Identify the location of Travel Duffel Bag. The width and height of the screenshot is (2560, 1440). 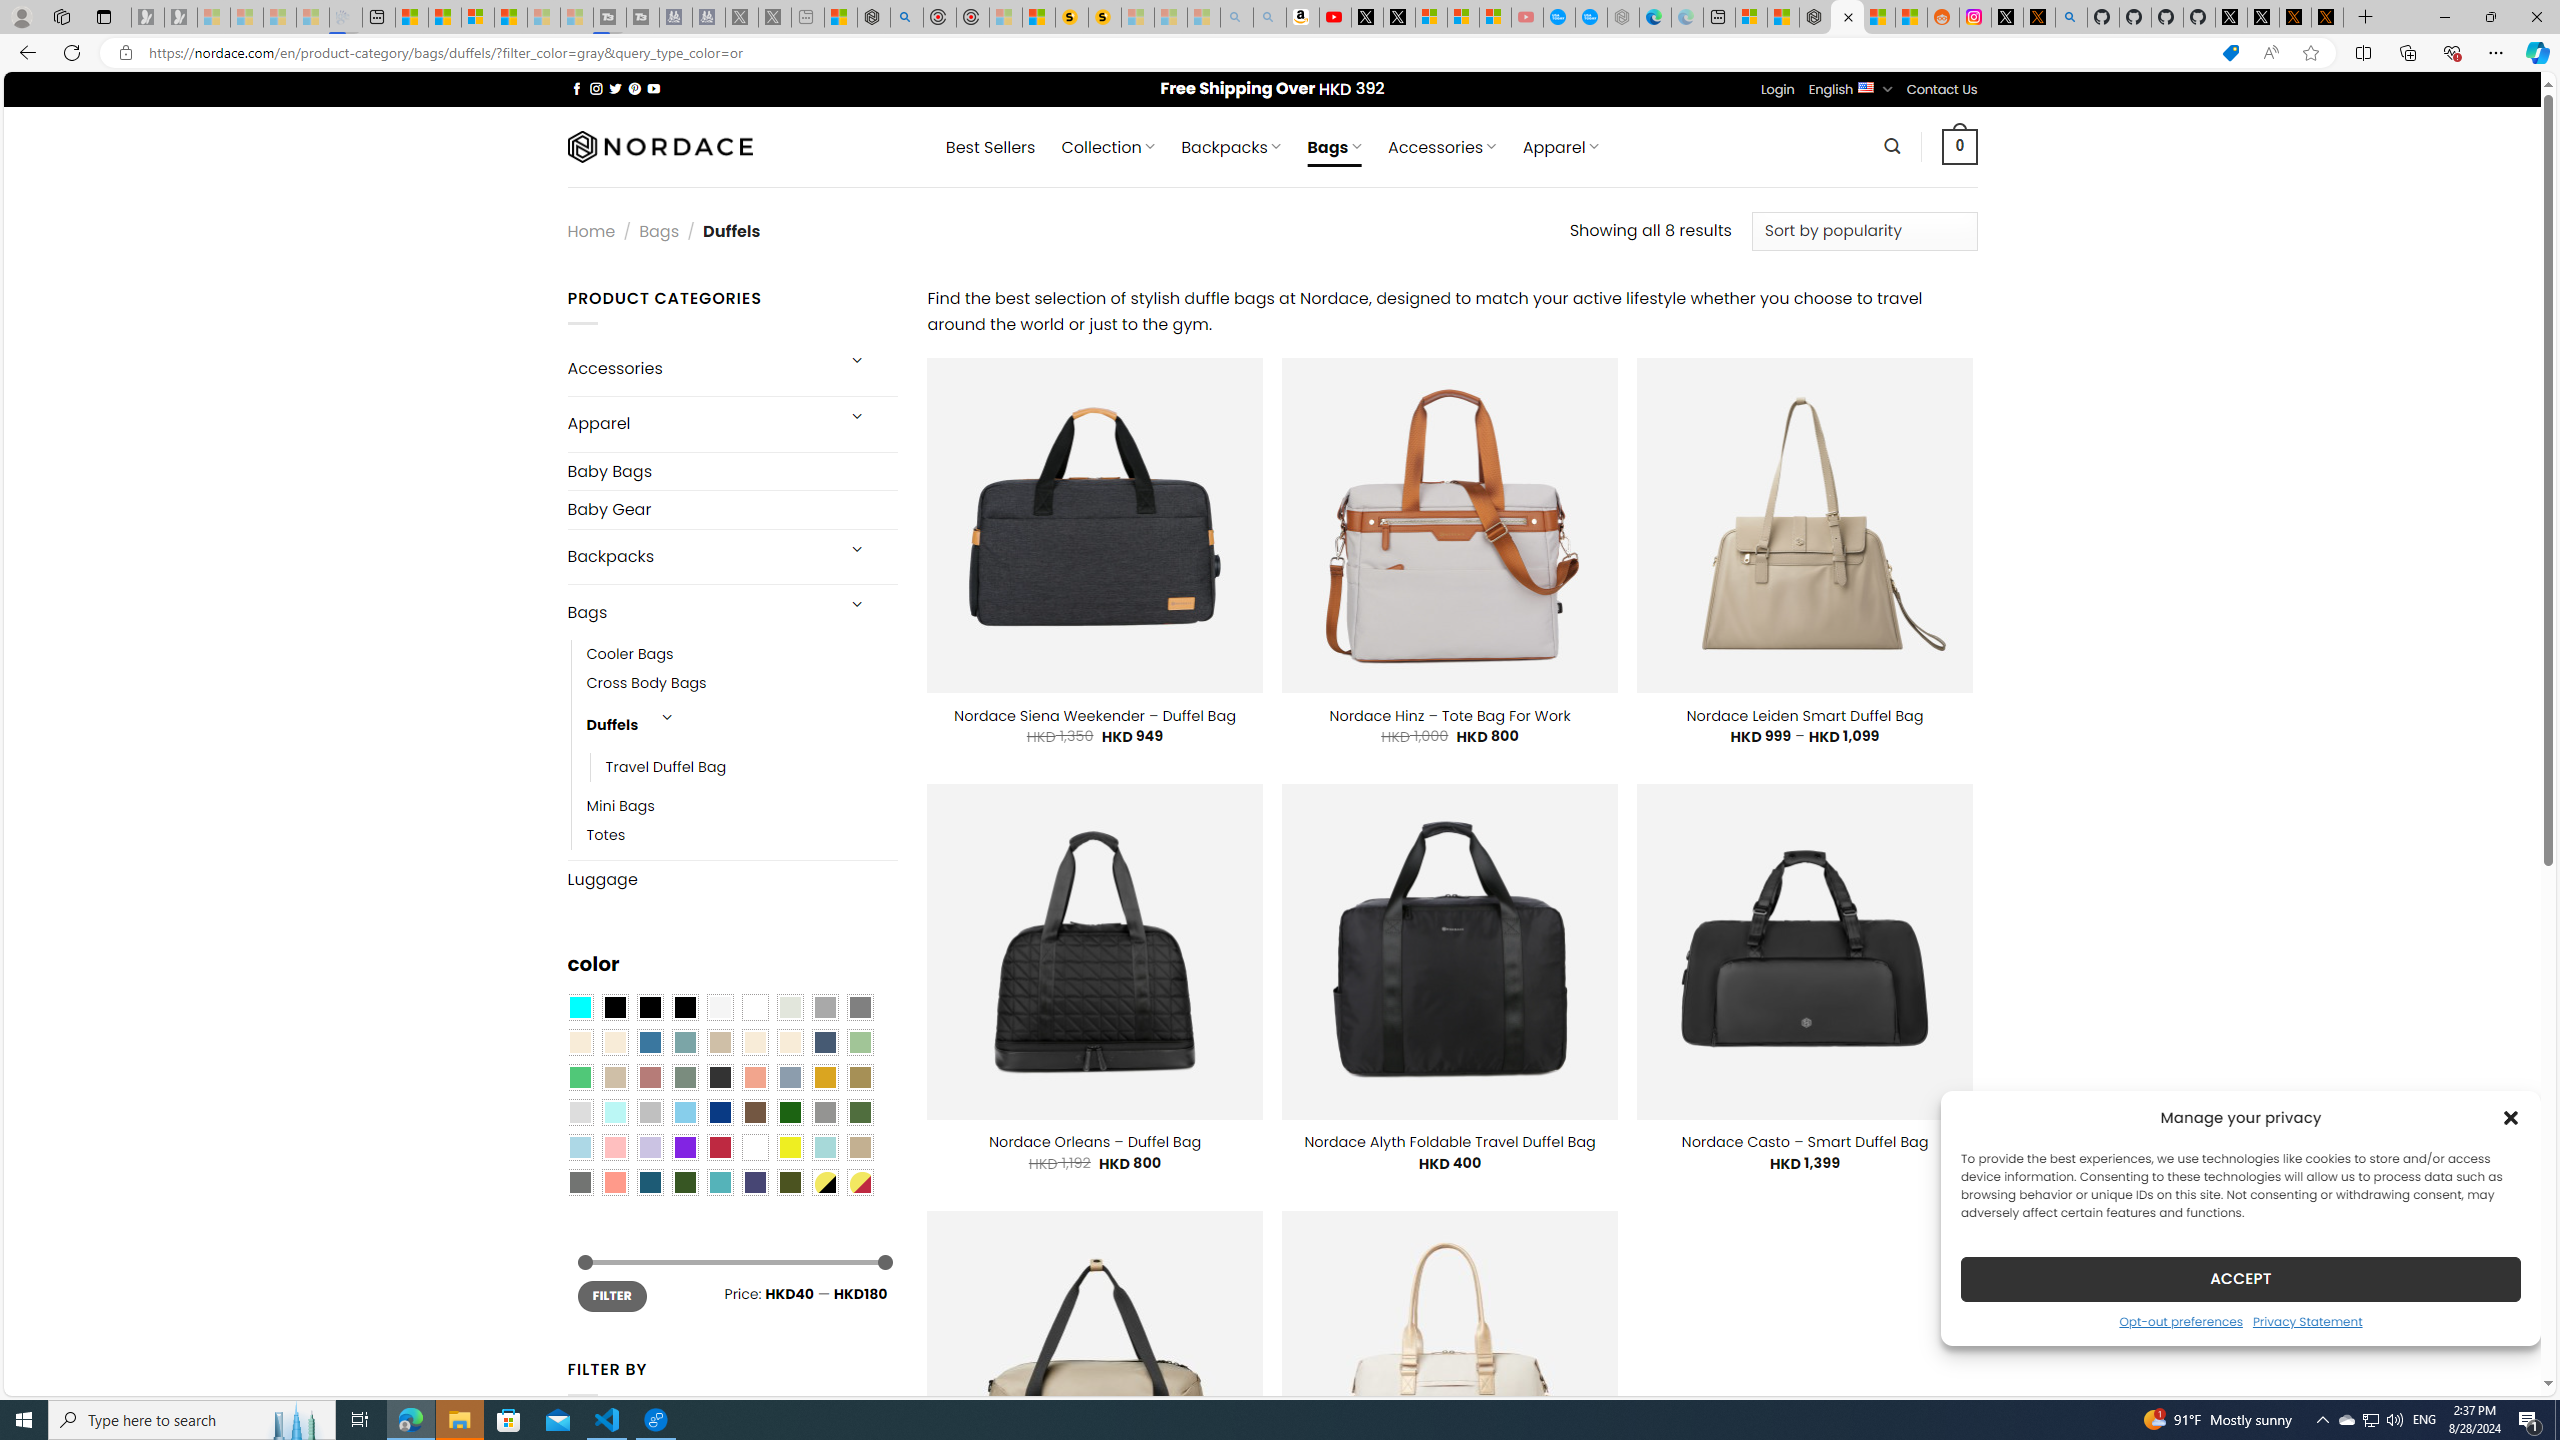
(752, 768).